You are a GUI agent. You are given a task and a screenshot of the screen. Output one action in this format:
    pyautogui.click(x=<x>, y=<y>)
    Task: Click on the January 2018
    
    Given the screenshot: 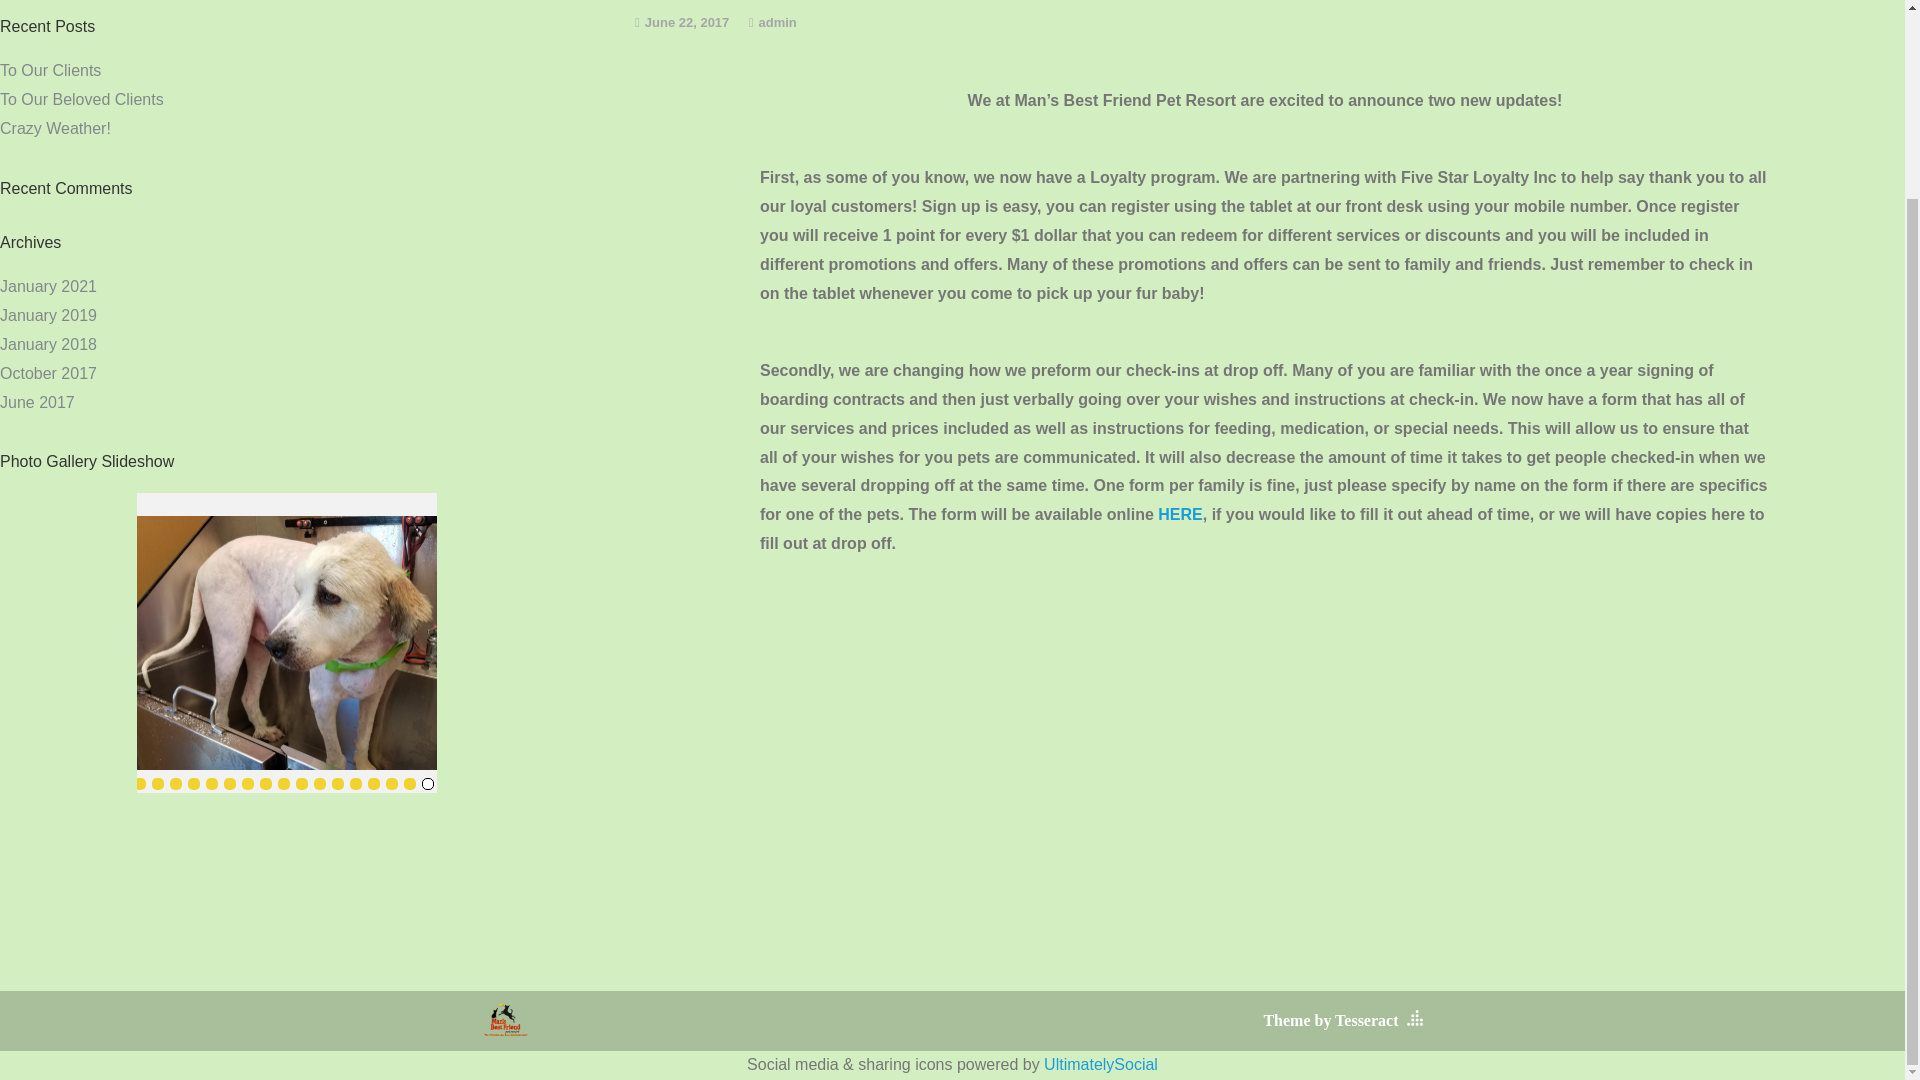 What is the action you would take?
    pyautogui.click(x=48, y=344)
    